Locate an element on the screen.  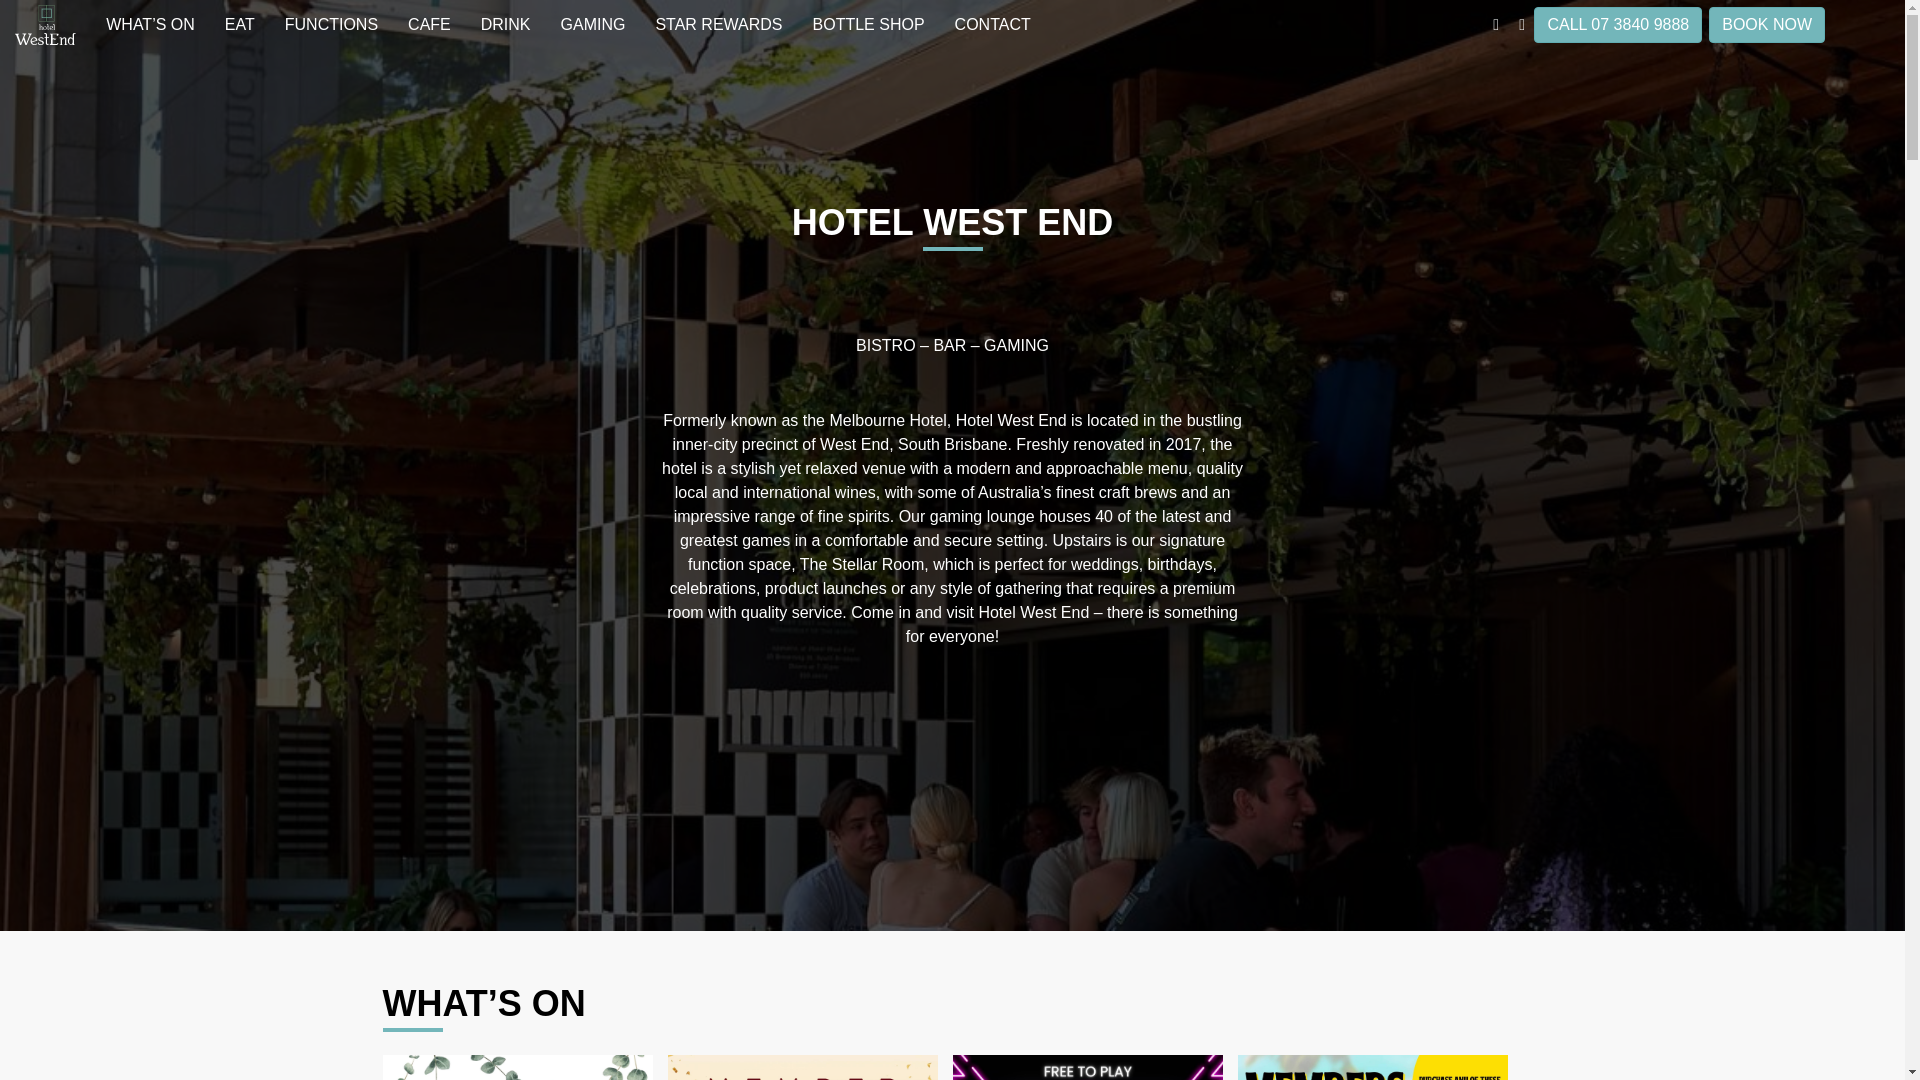
DRINK is located at coordinates (506, 24).